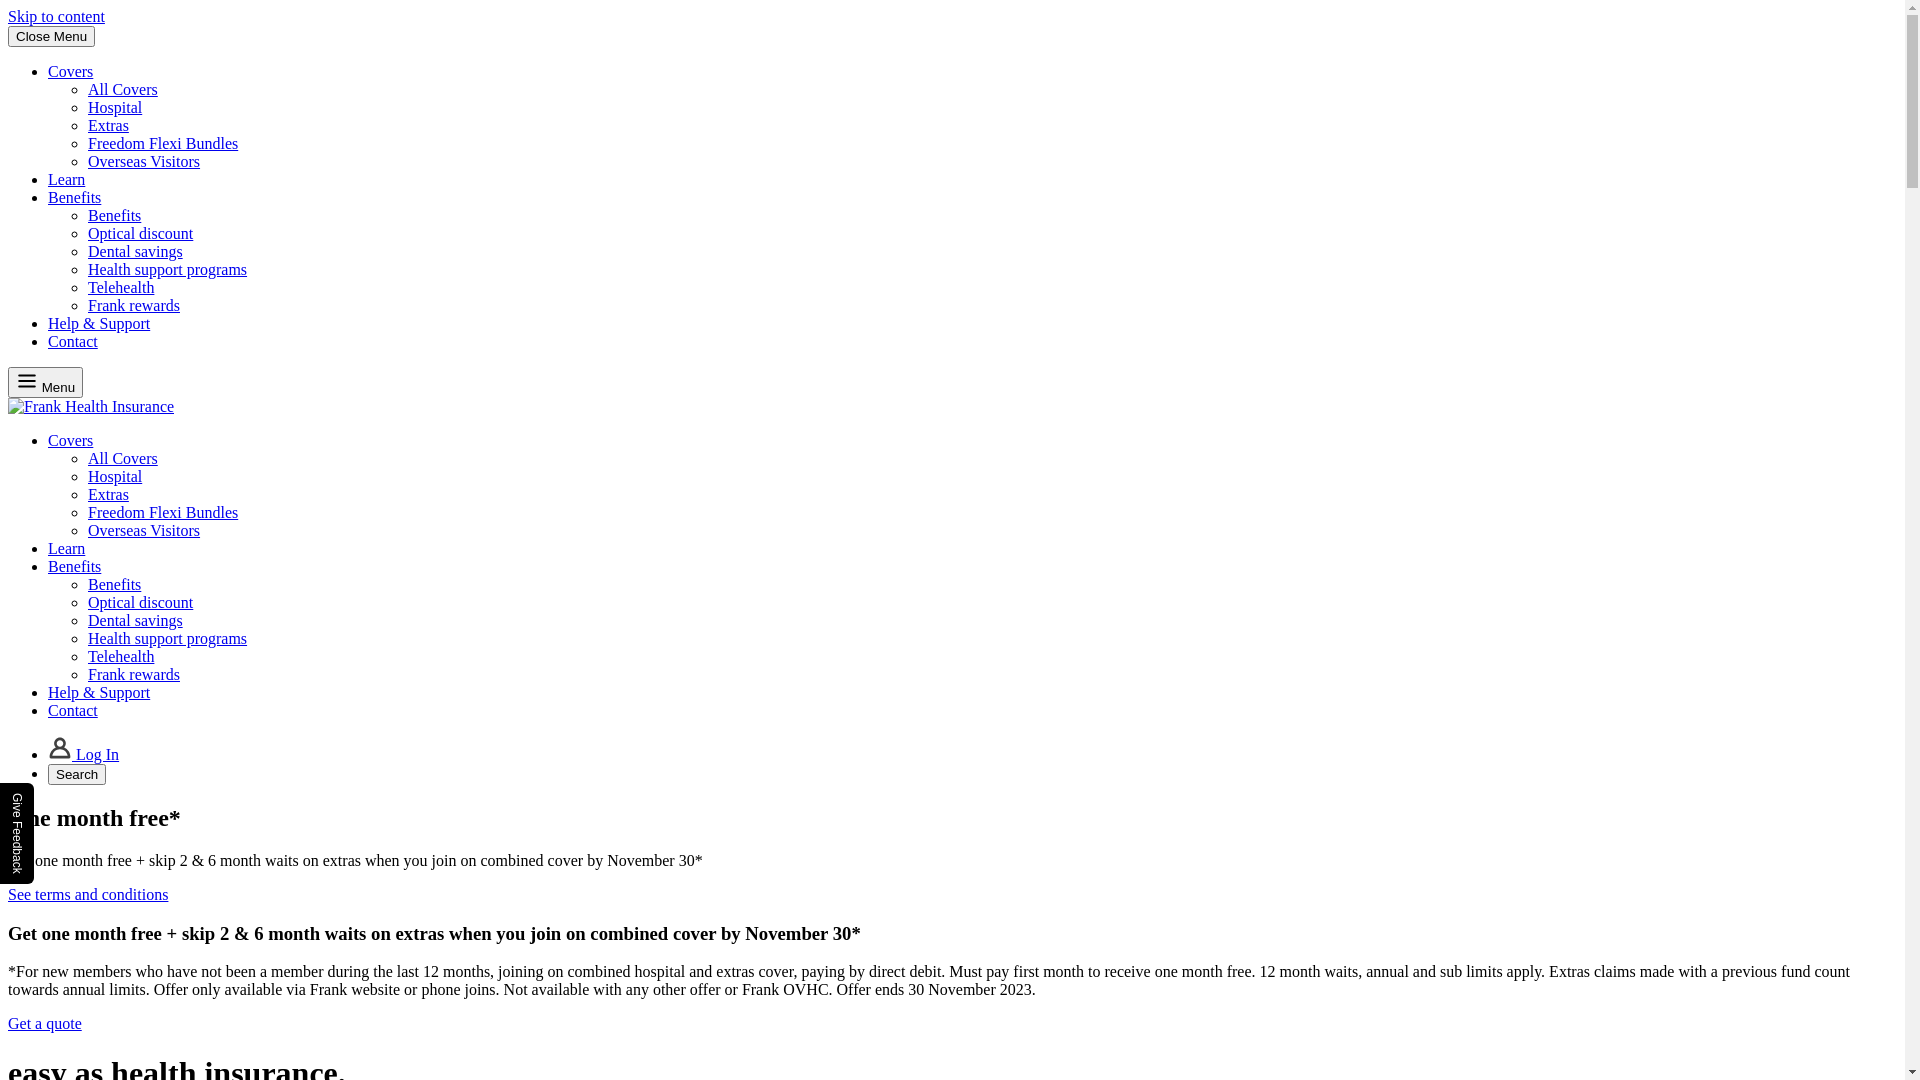  What do you see at coordinates (84, 754) in the screenshot?
I see `Log In` at bounding box center [84, 754].